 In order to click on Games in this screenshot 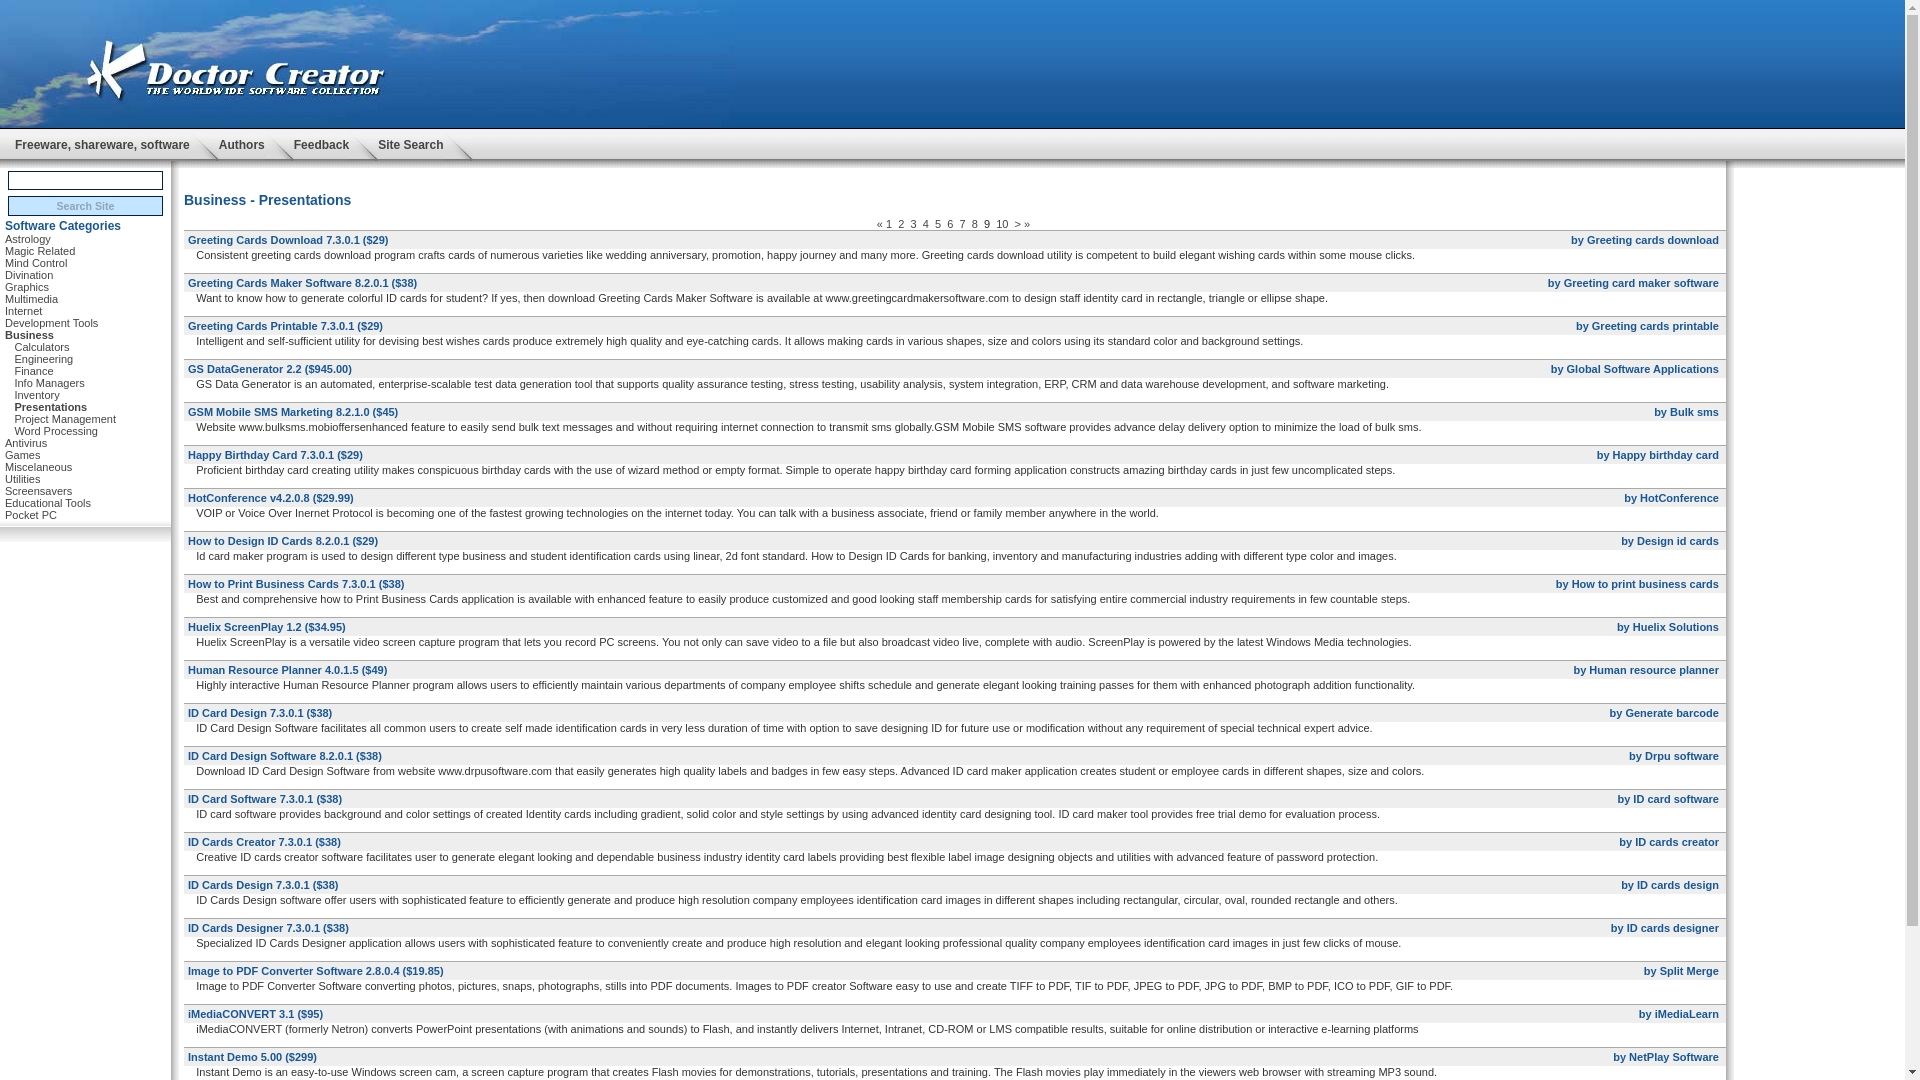, I will do `click(22, 454)`.